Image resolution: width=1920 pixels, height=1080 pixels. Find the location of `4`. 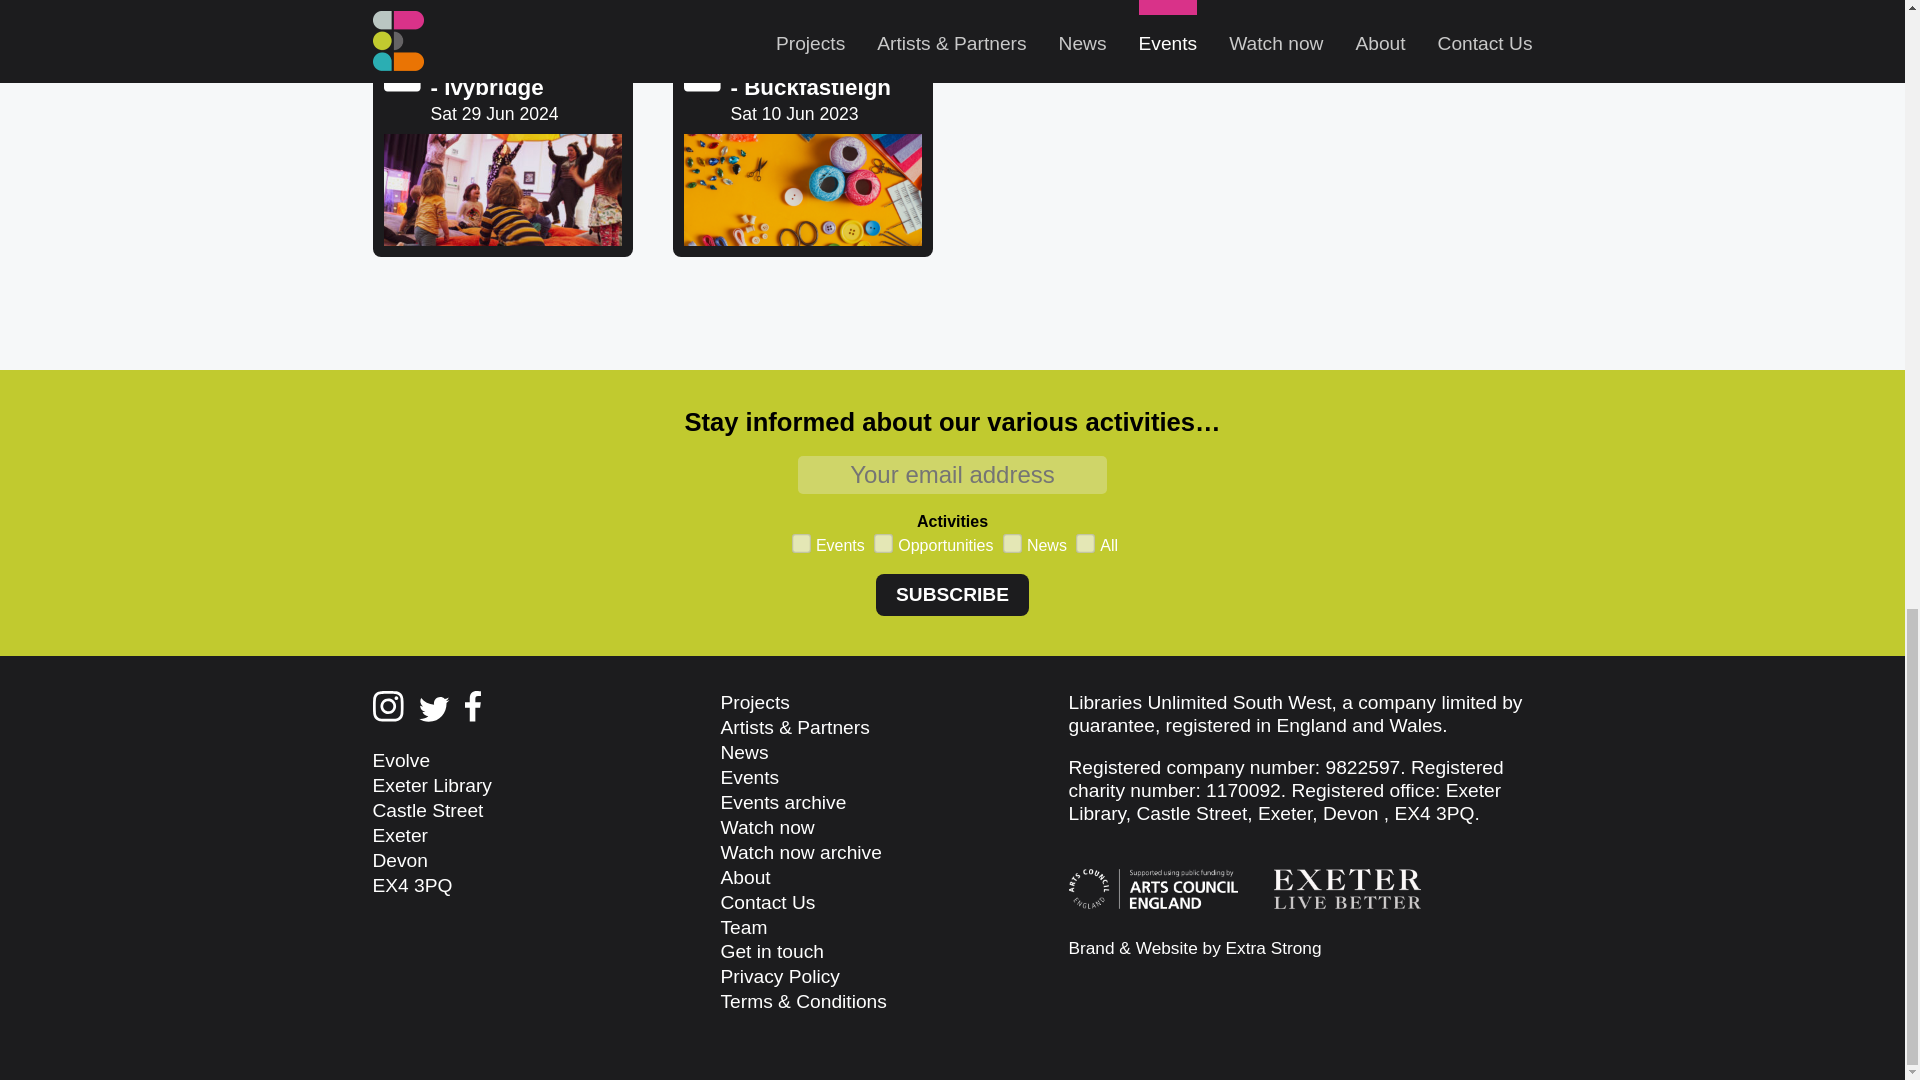

4 is located at coordinates (1008, 540).